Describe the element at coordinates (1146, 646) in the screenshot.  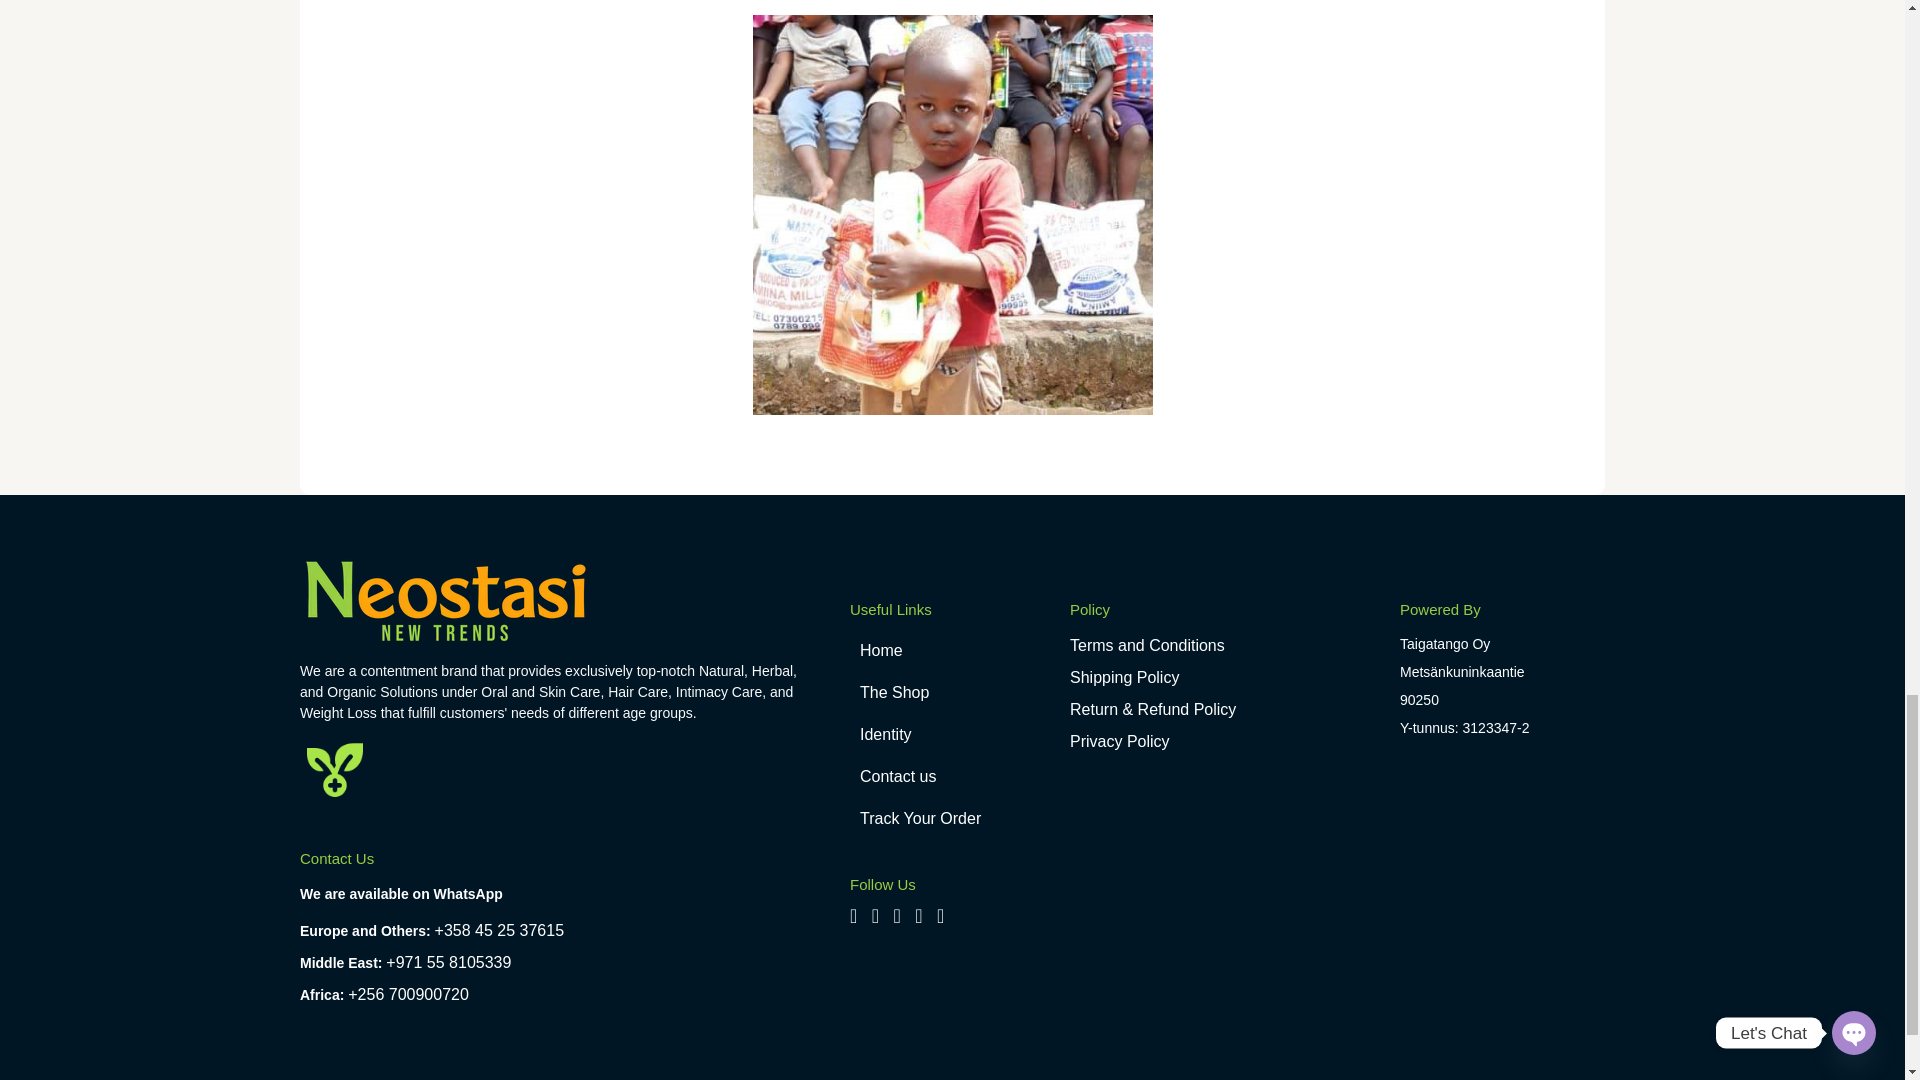
I see `Terms and Conditions` at that location.